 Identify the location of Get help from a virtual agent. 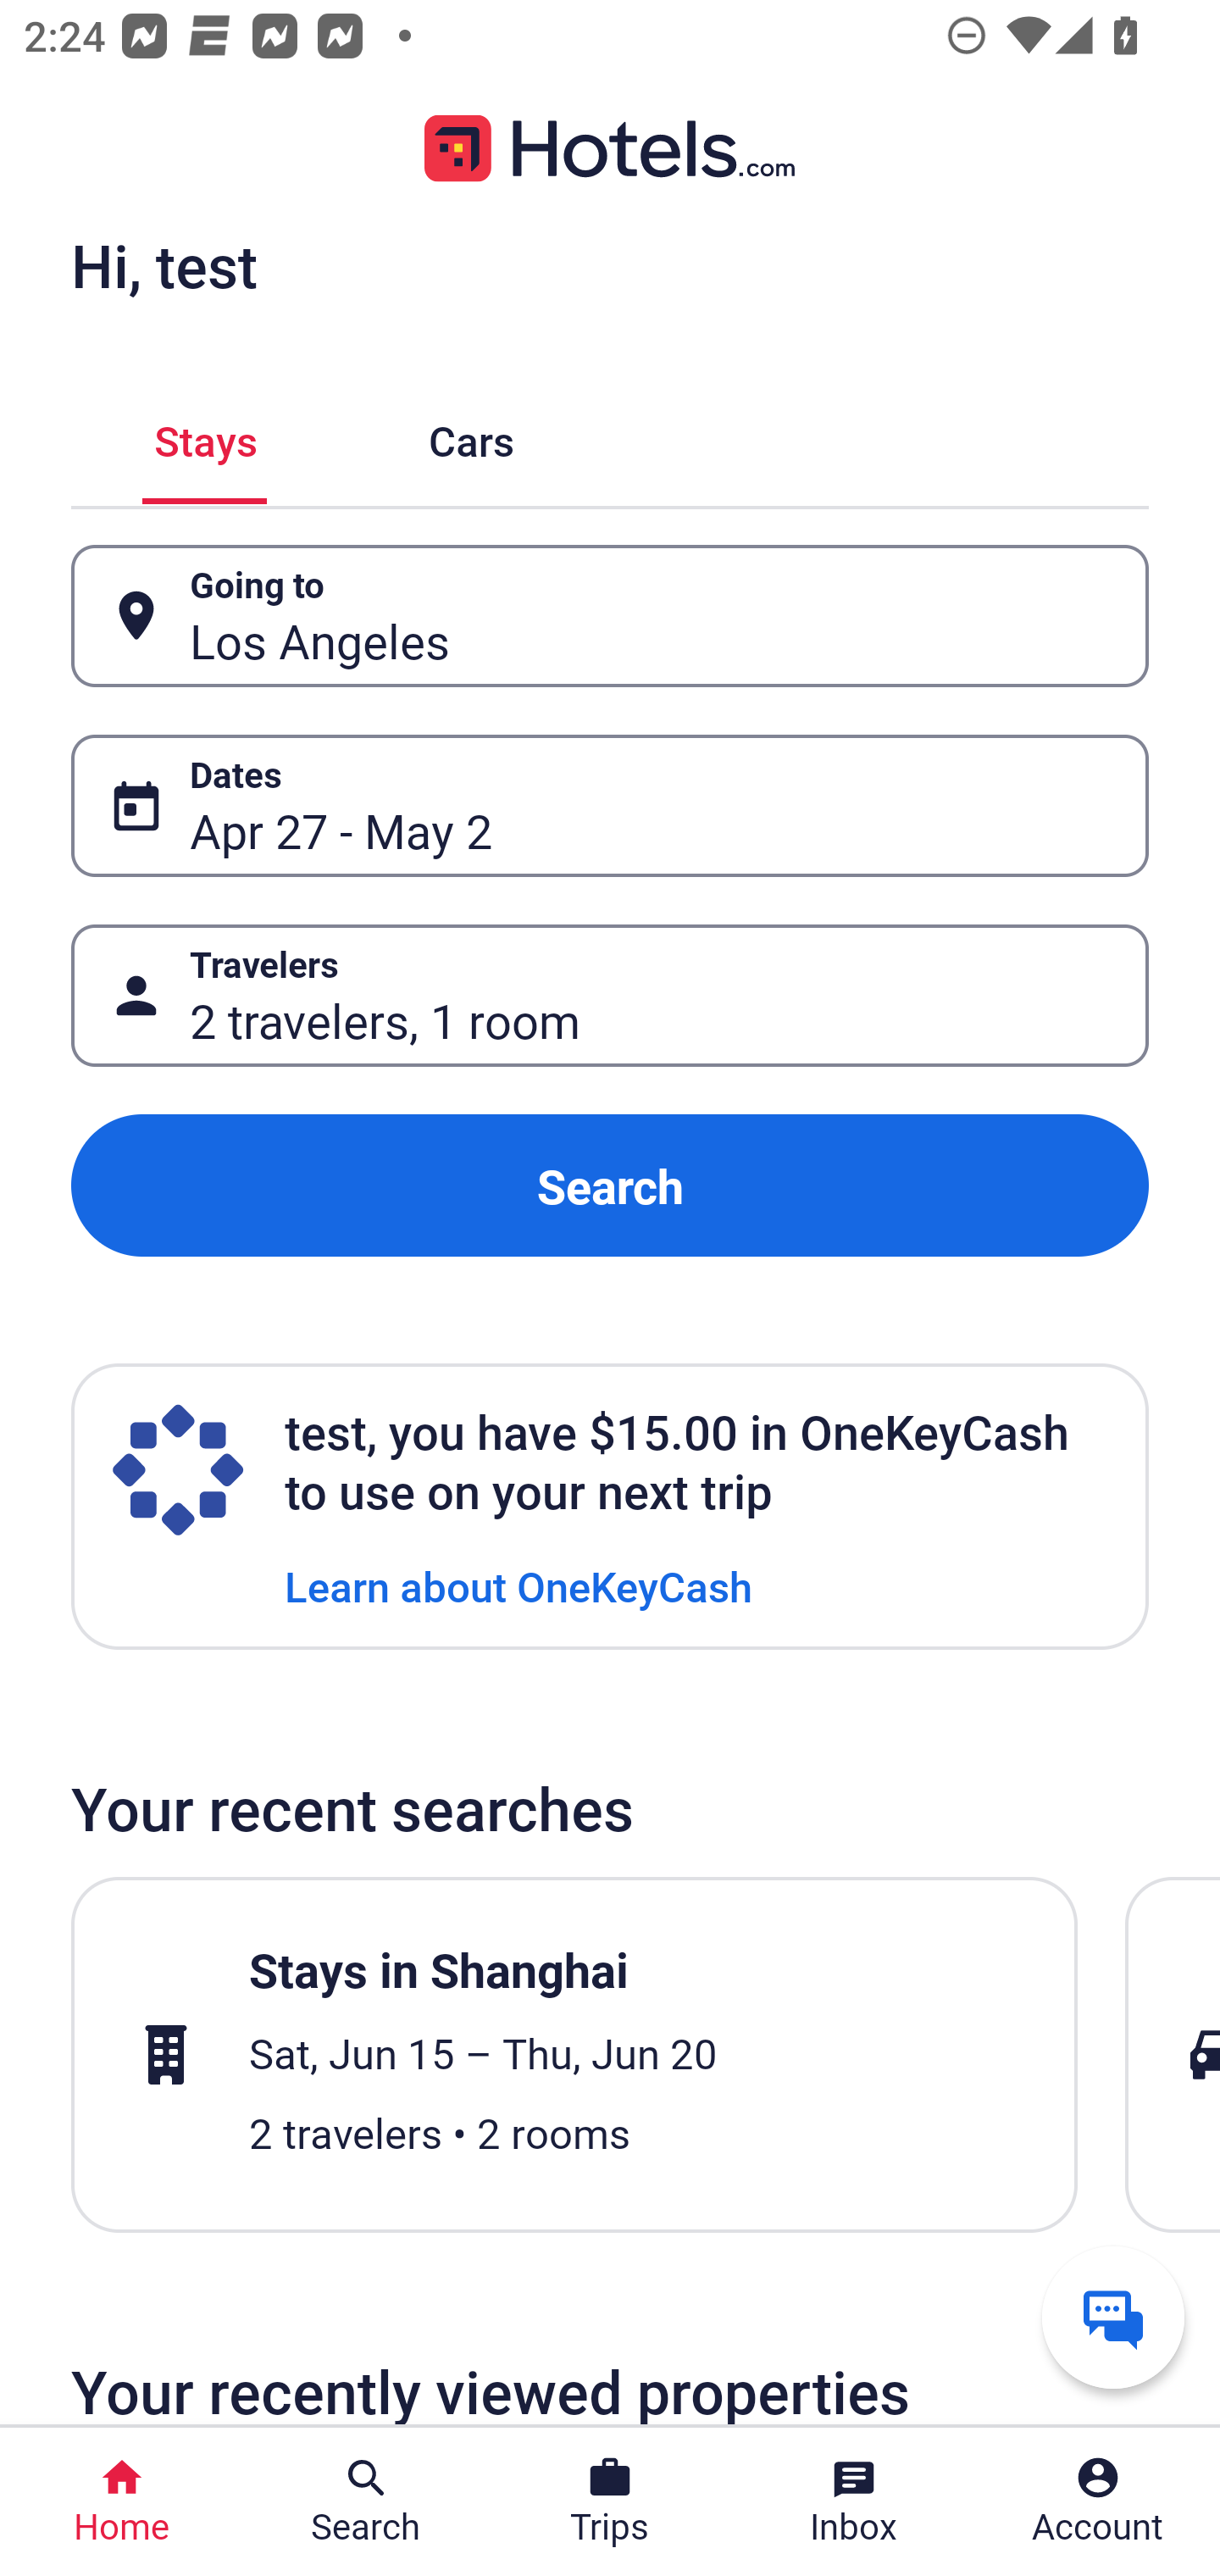
(1113, 2317).